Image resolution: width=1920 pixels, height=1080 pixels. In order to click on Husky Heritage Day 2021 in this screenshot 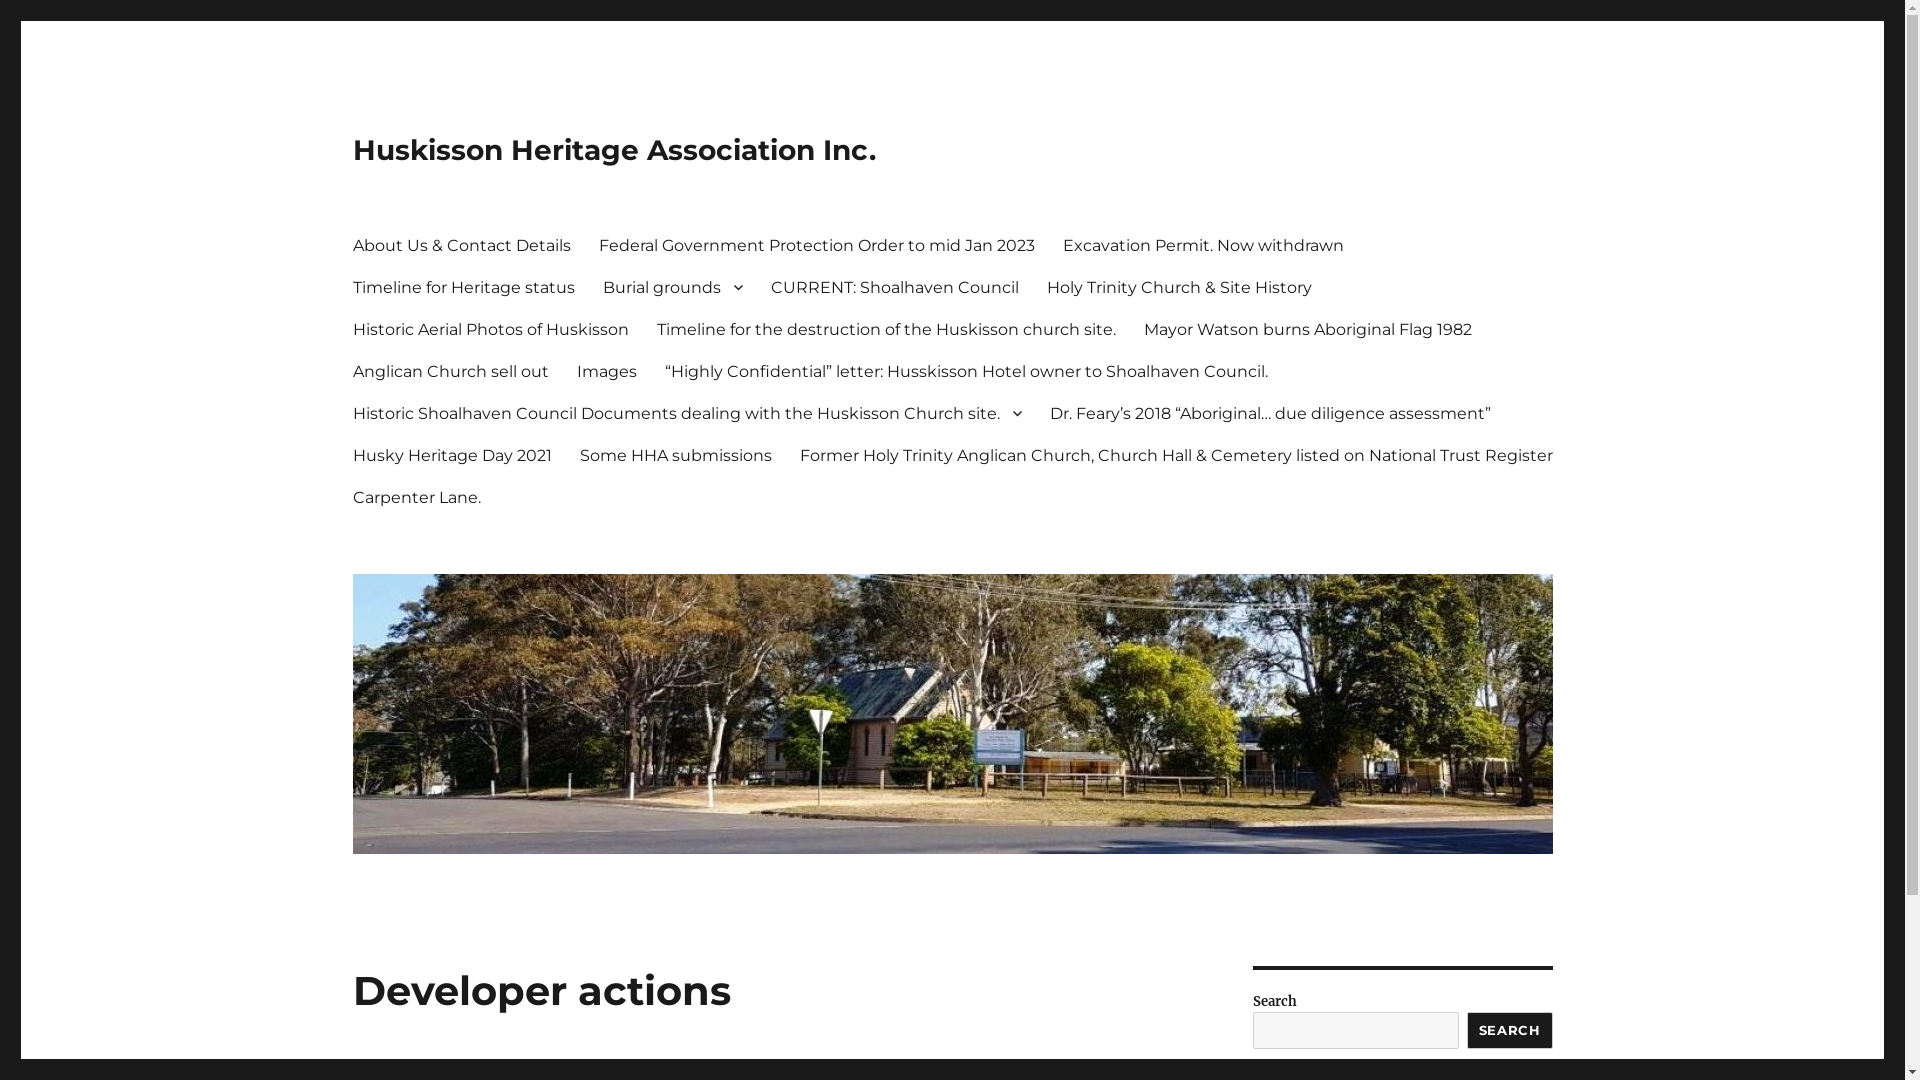, I will do `click(452, 455)`.